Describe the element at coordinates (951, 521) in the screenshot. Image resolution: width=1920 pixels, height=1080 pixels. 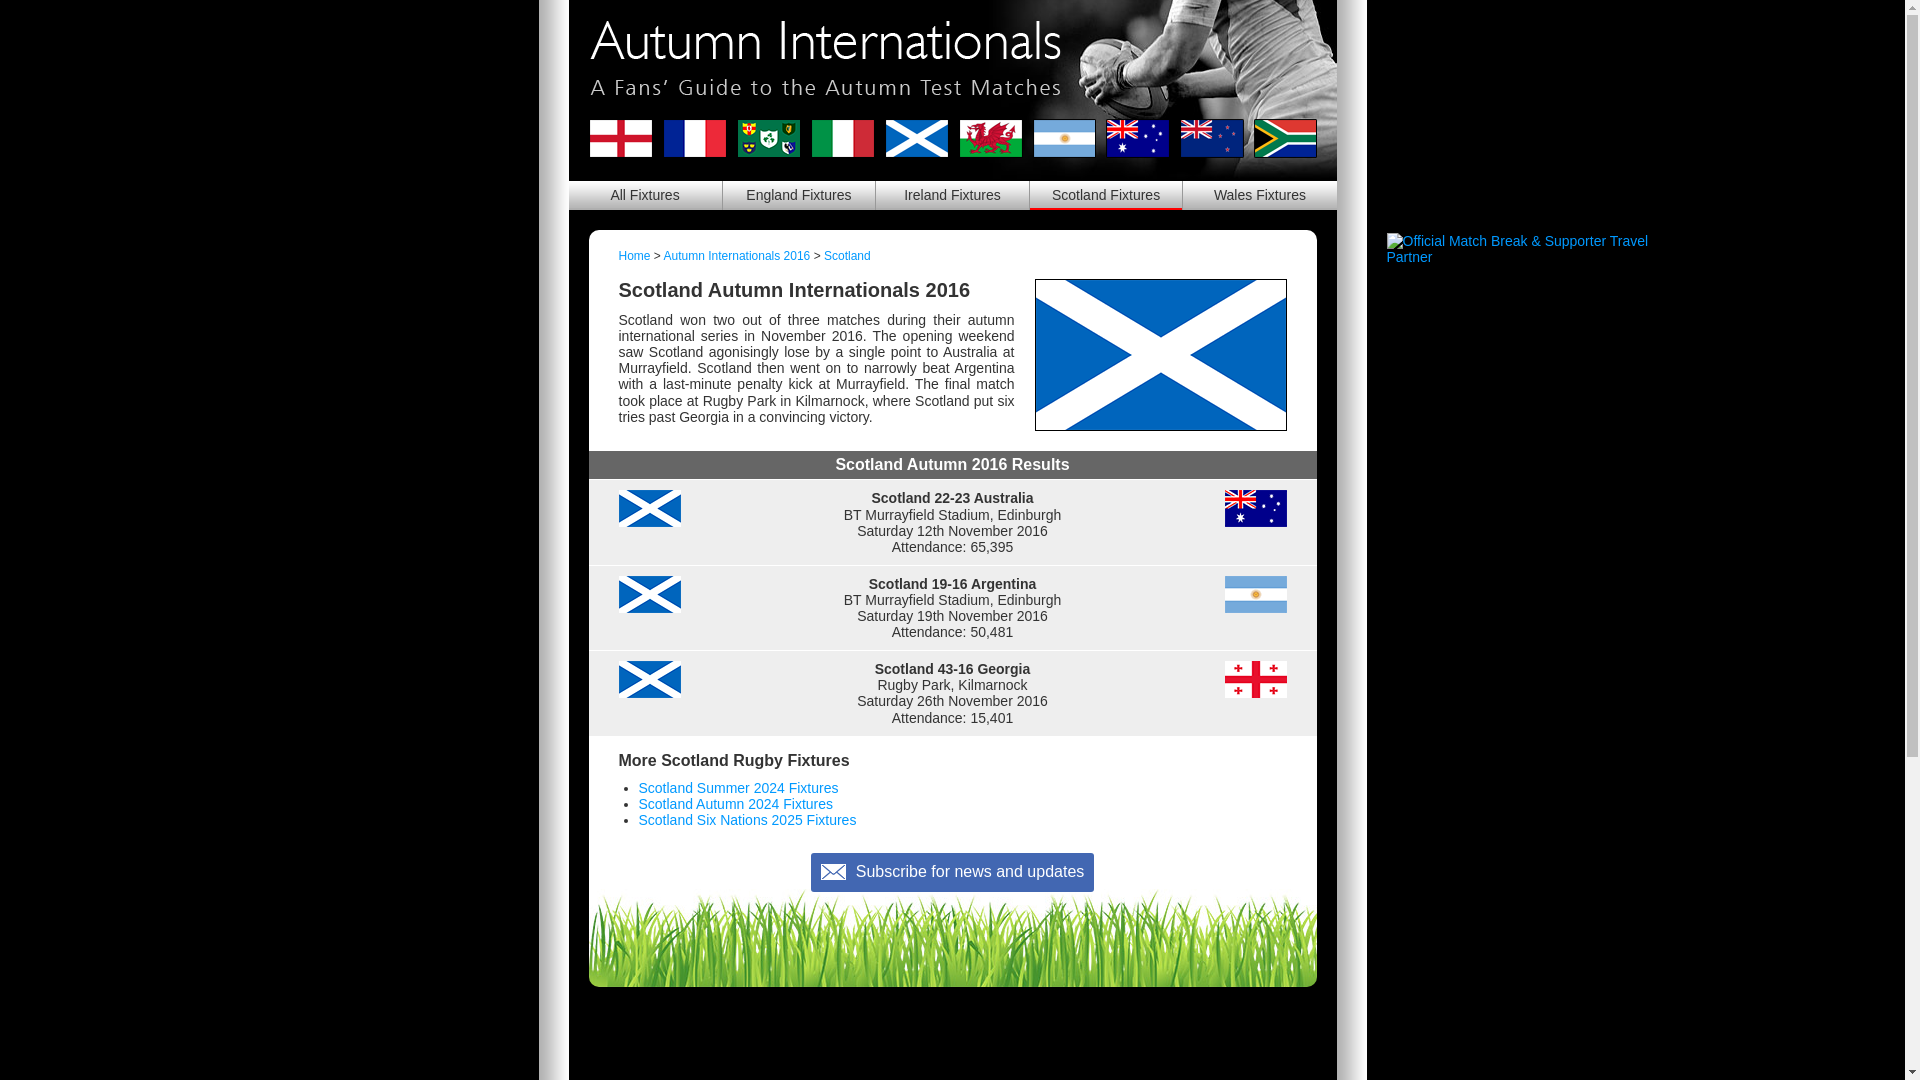
I see `Scotland 22-23 Australia` at that location.